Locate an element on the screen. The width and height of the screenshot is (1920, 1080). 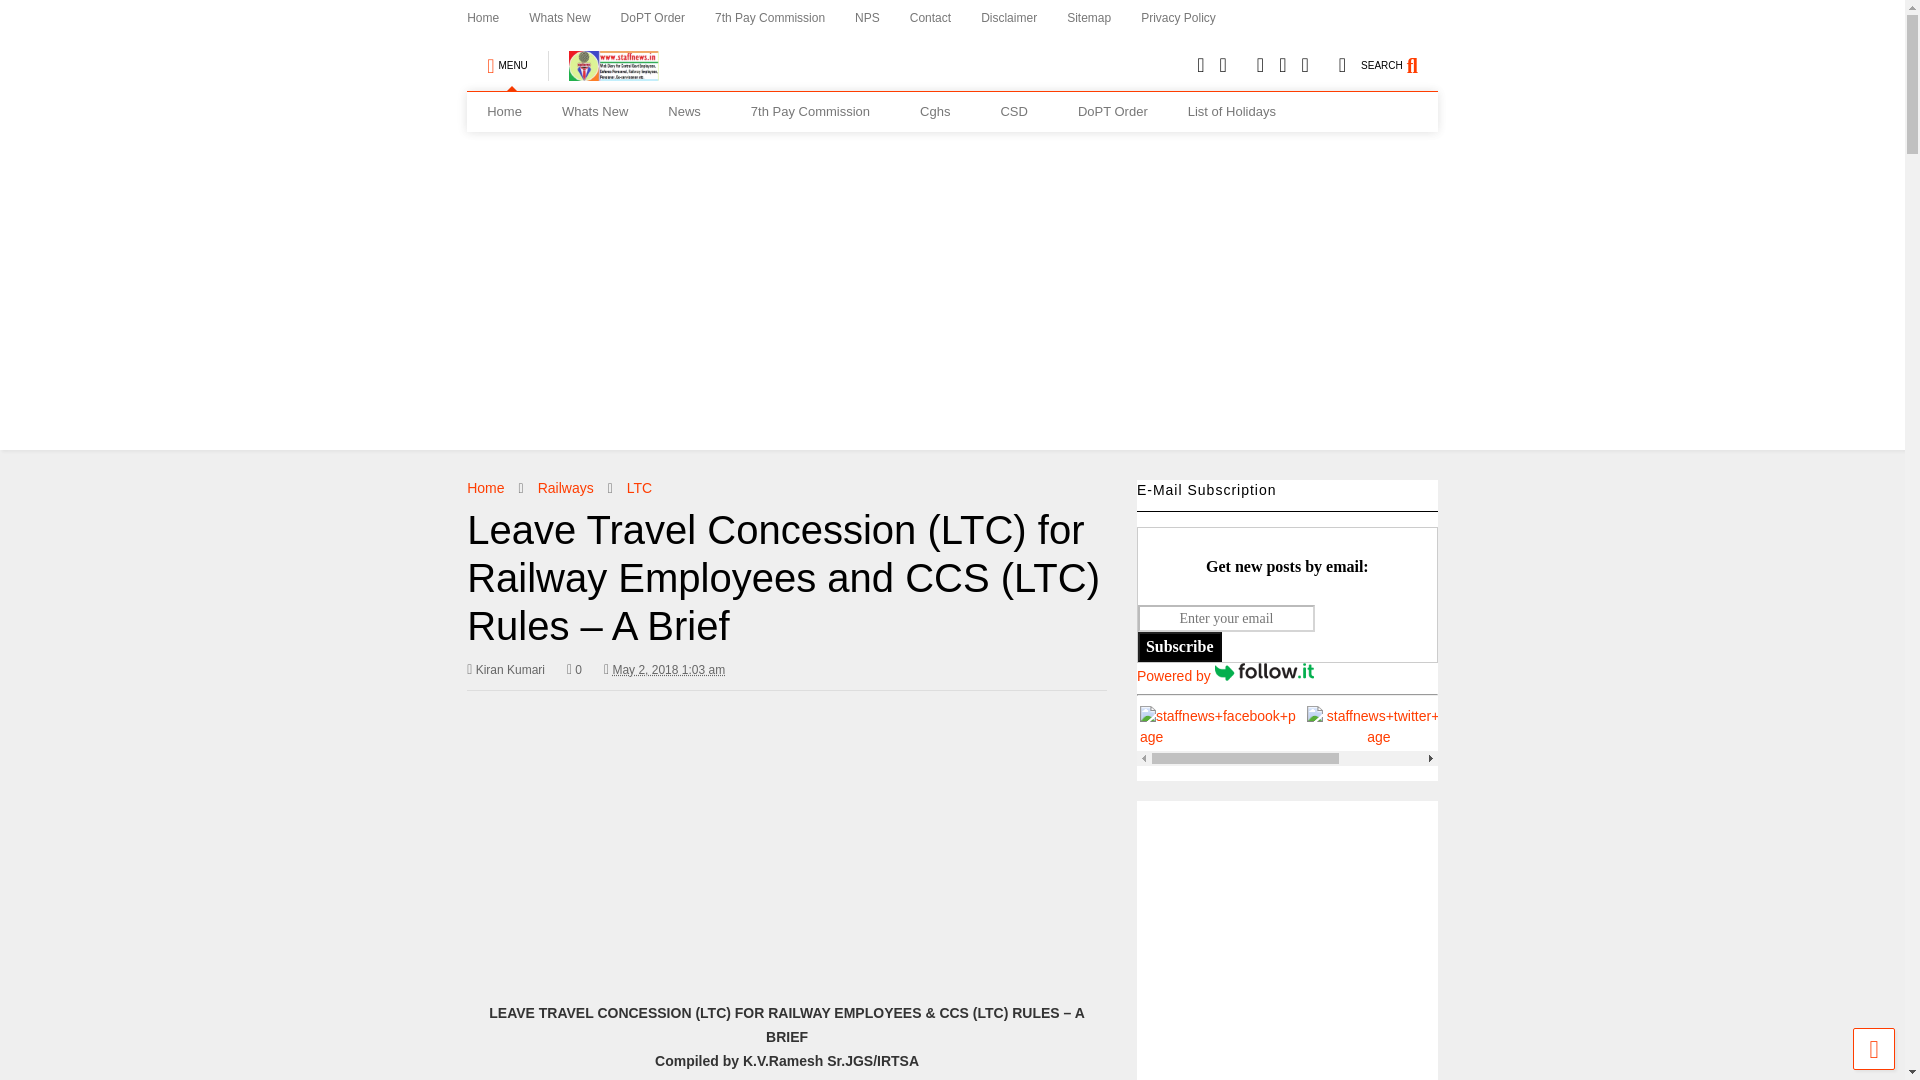
Facebook is located at coordinates (1342, 64).